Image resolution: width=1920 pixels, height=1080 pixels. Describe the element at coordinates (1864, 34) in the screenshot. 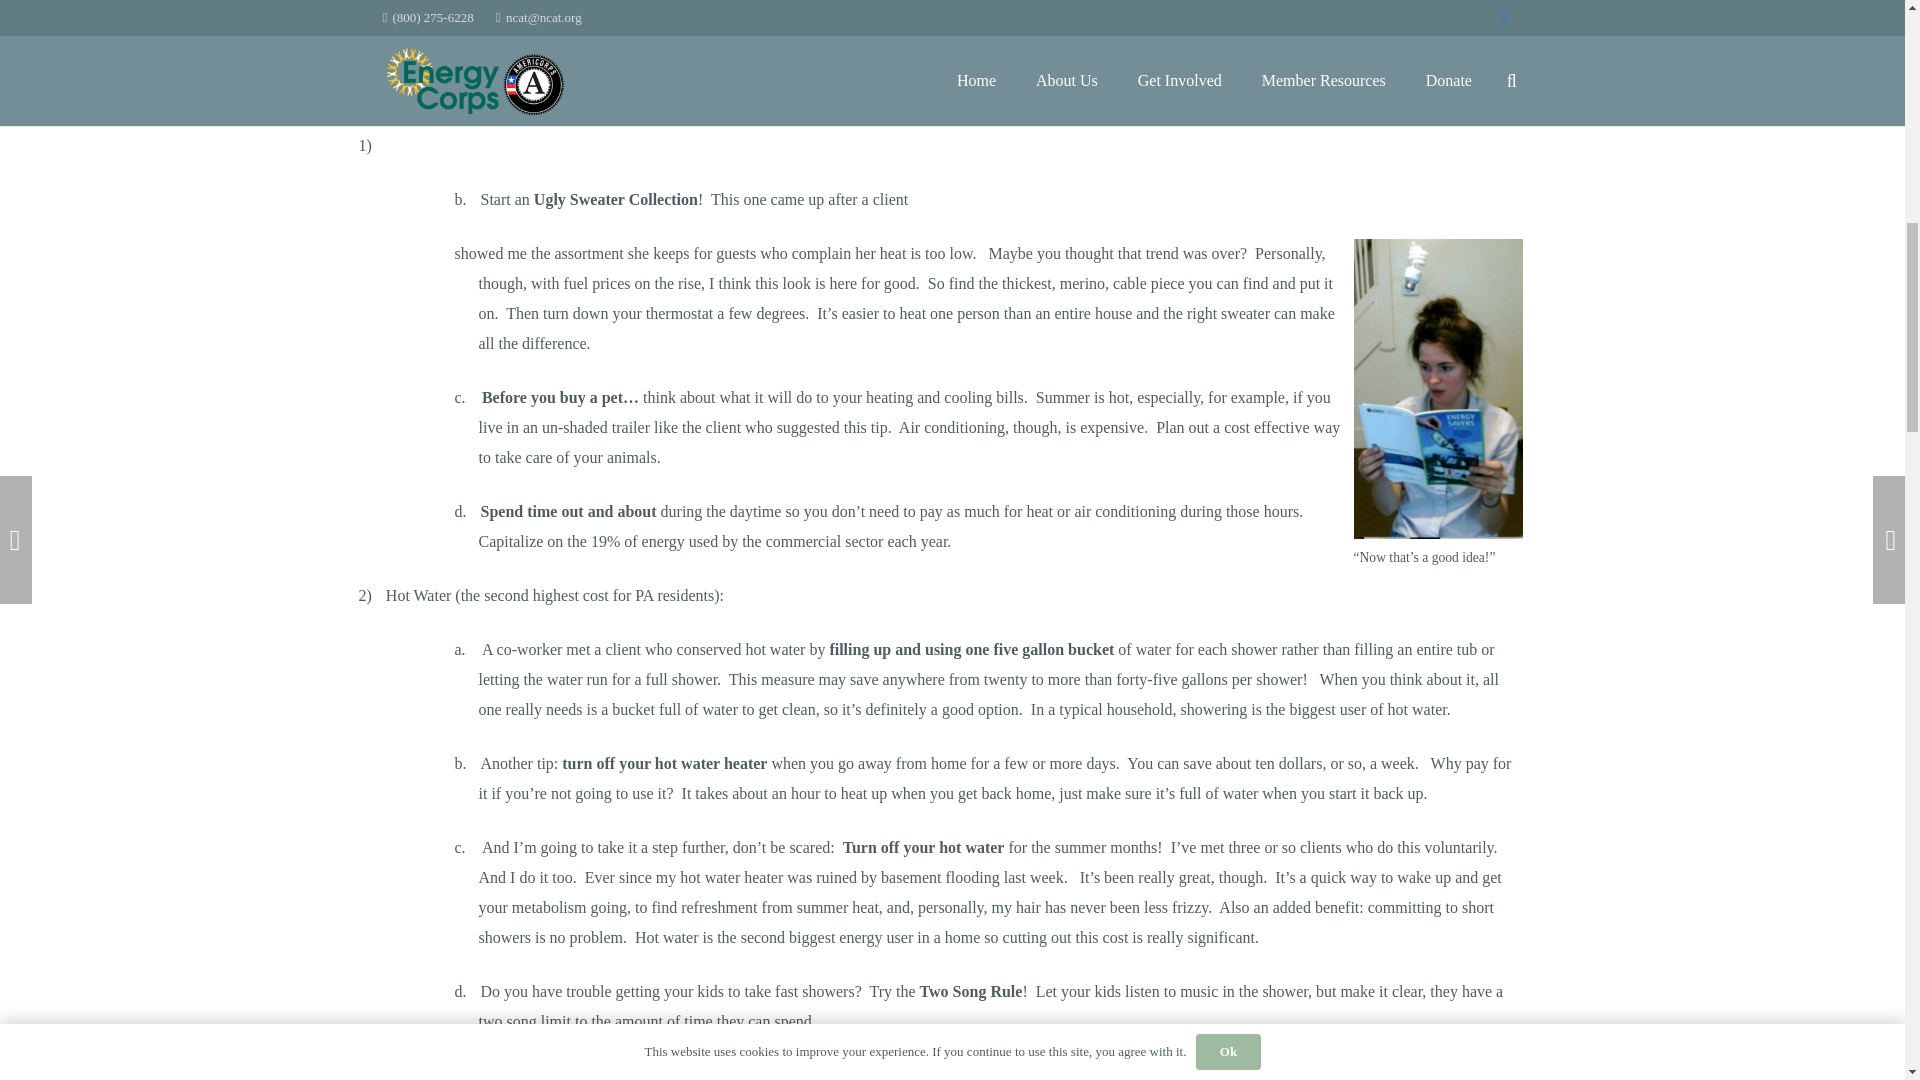

I see `Back to top` at that location.